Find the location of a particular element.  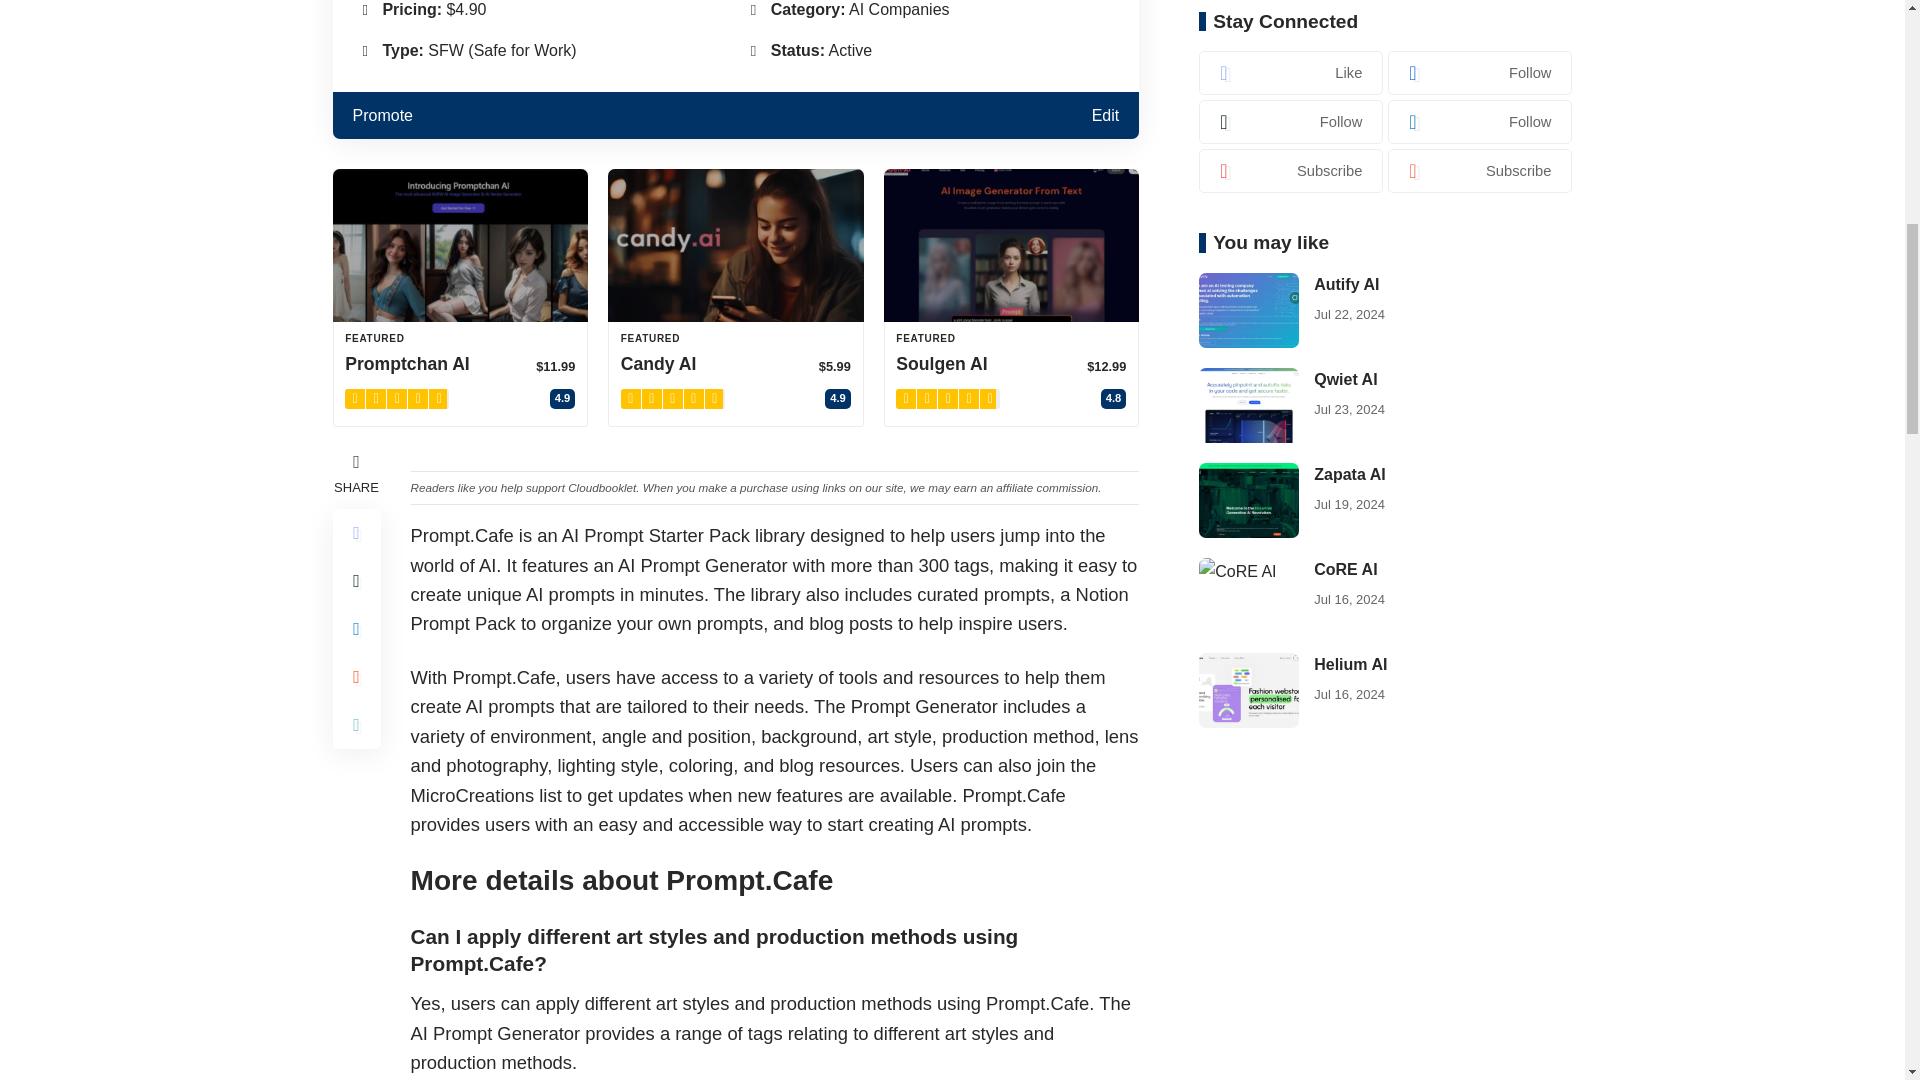

Promptchan AI is located at coordinates (460, 244).